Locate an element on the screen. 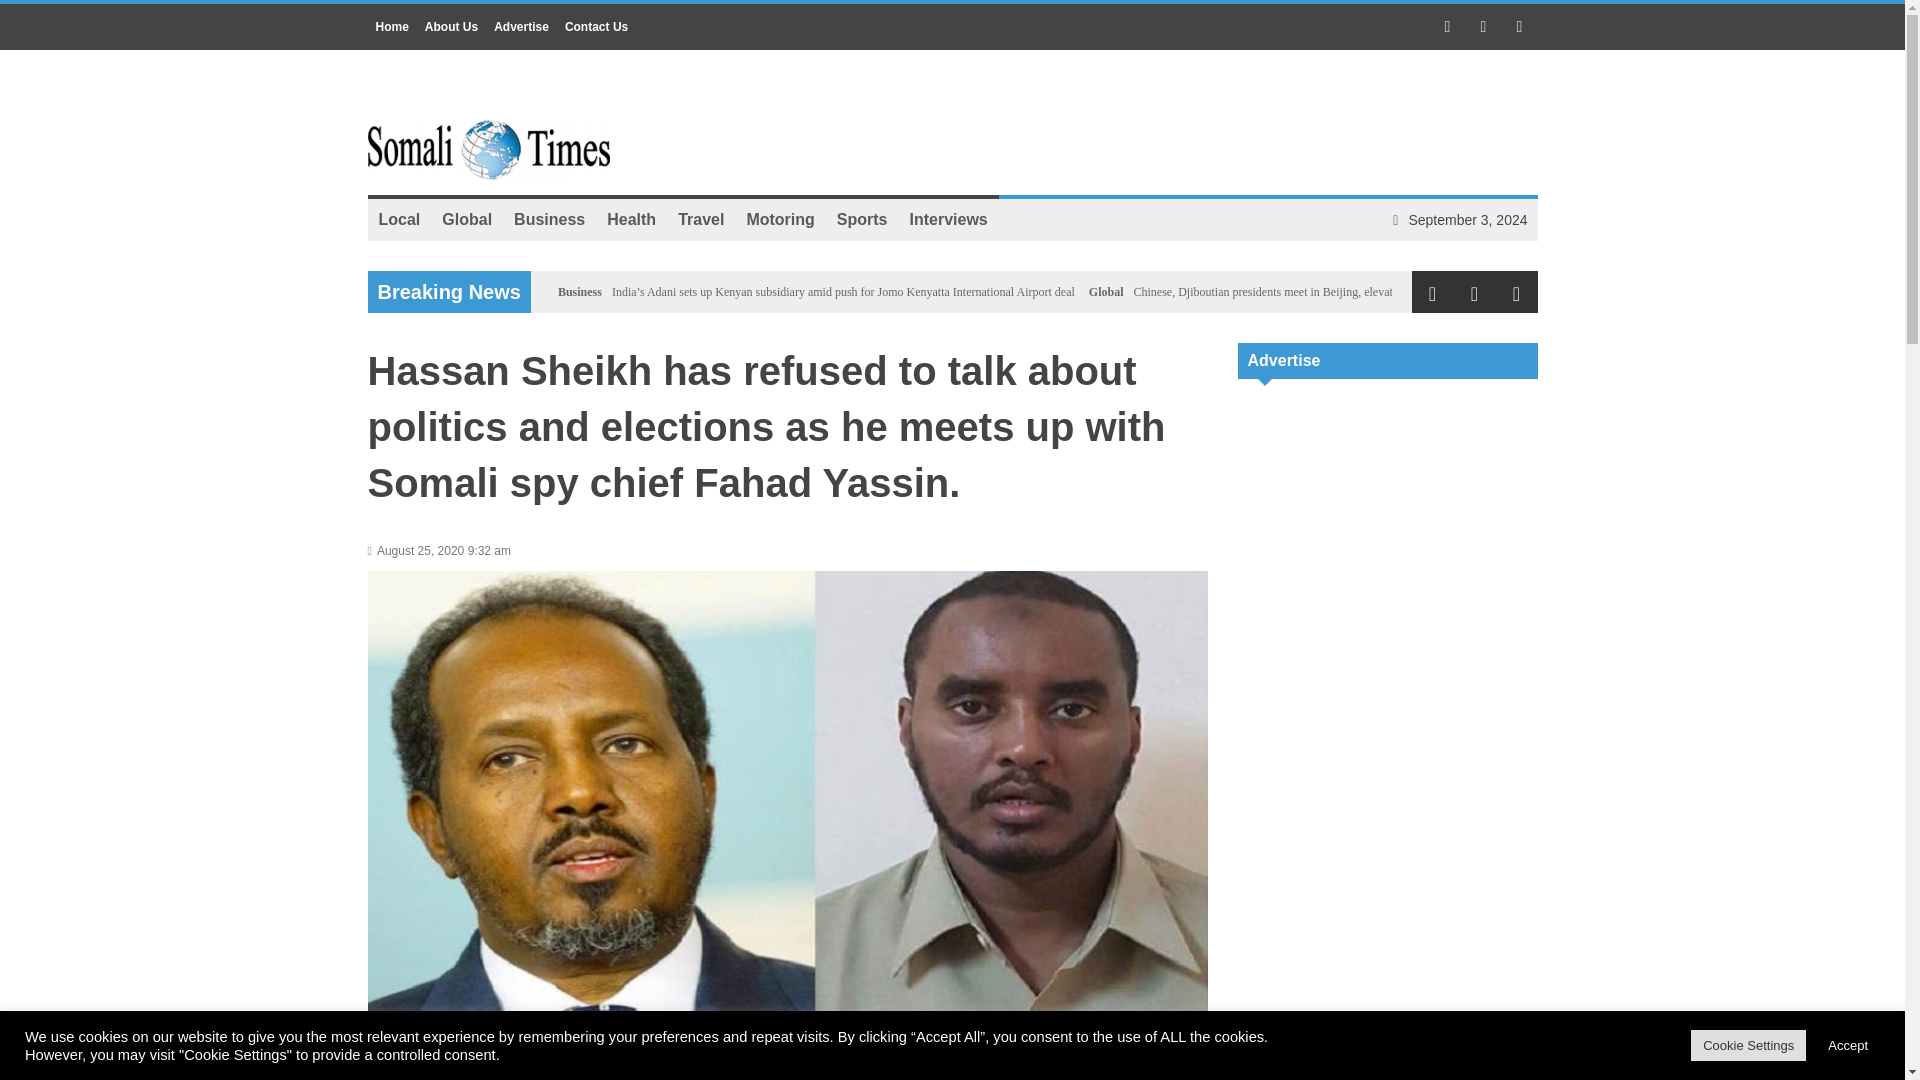  Advertisement is located at coordinates (1388, 1038).